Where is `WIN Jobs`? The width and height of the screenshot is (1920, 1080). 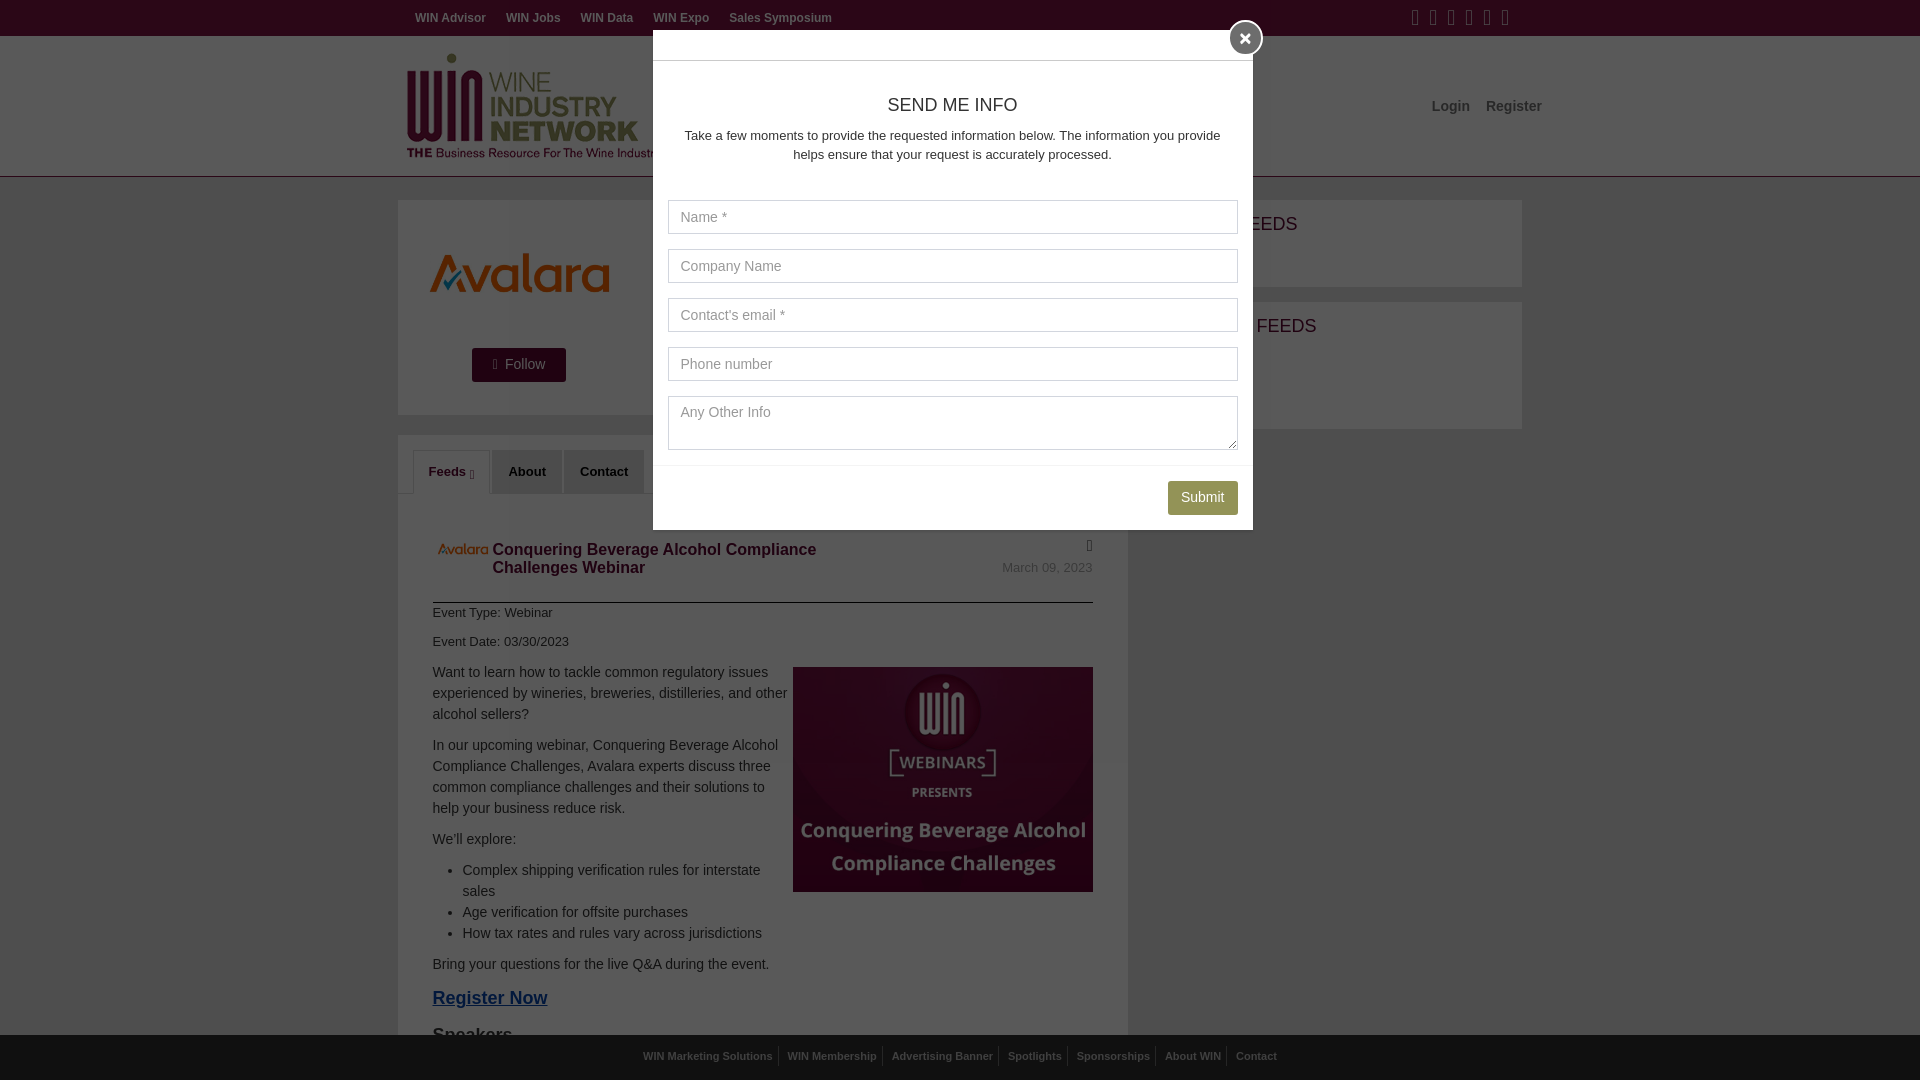 WIN Jobs is located at coordinates (532, 18).